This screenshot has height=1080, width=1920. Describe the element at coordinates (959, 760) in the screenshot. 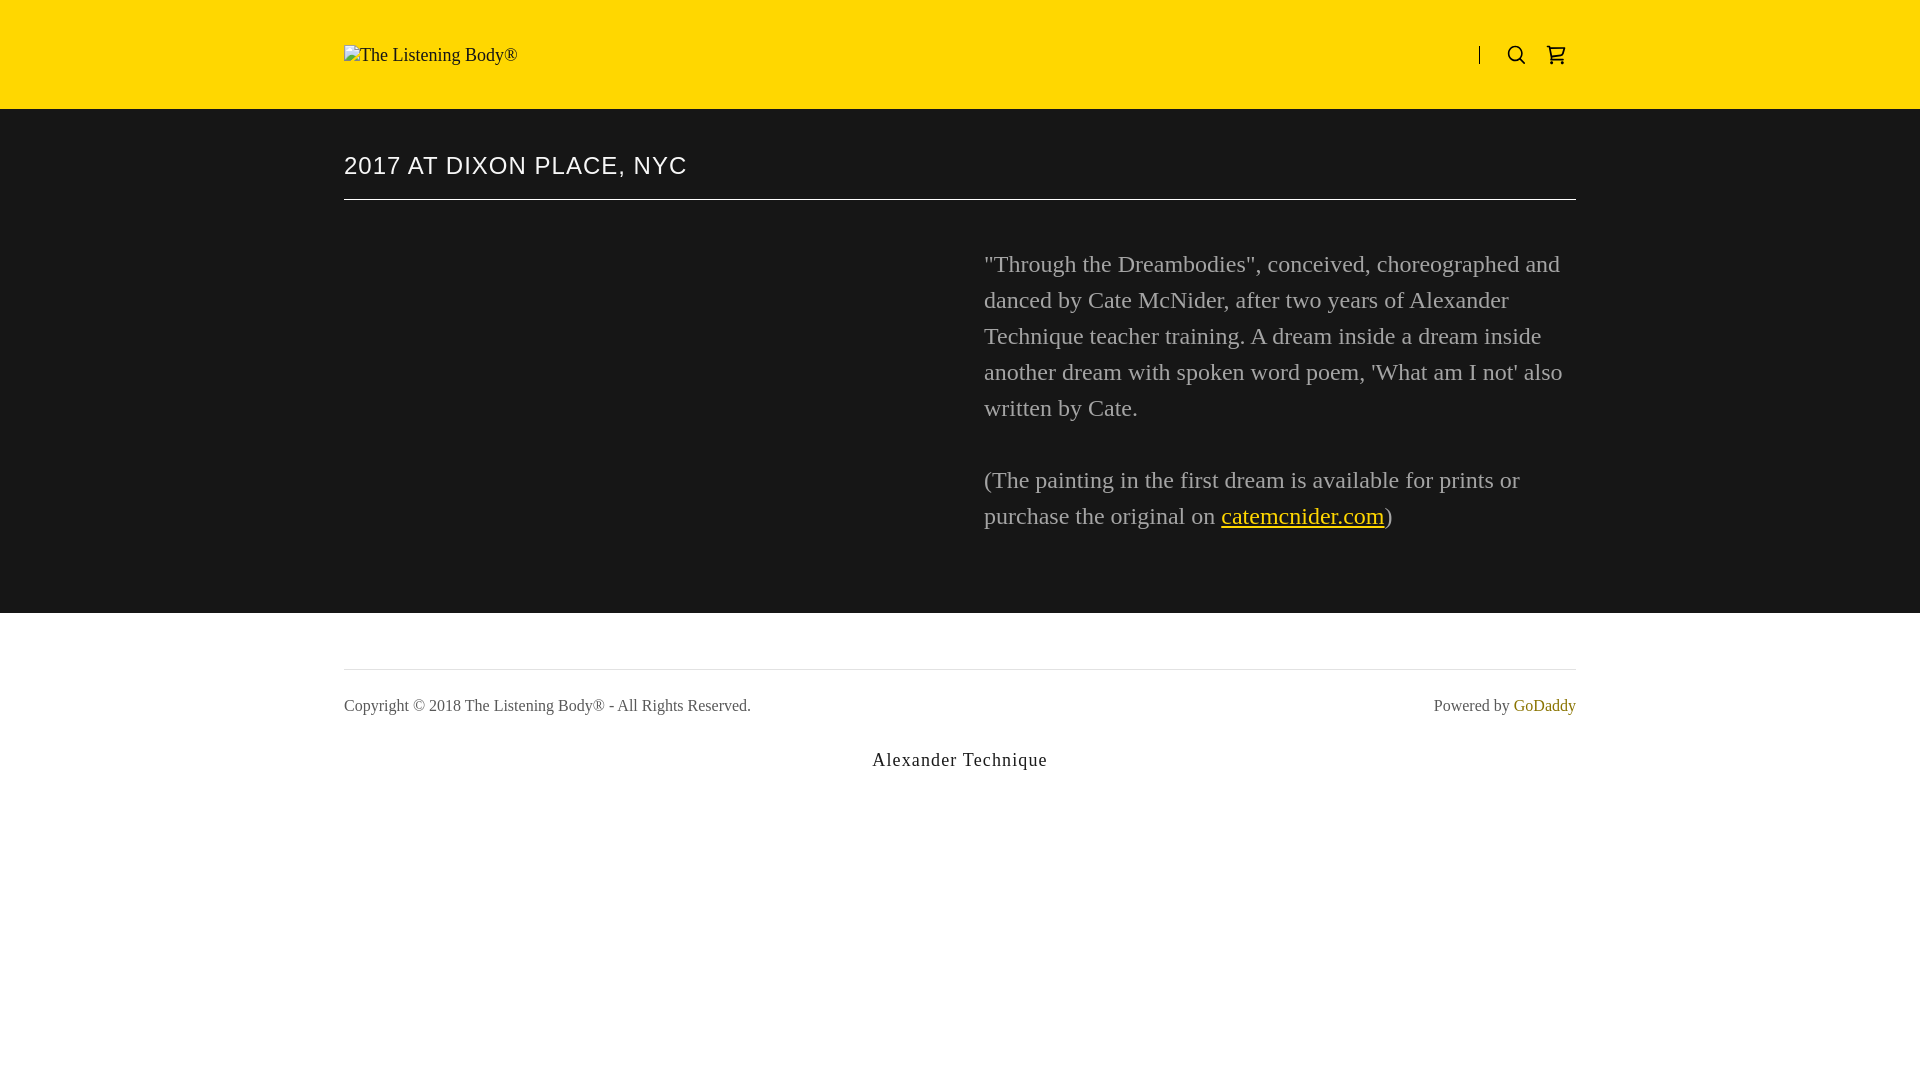

I see `Alexander Technique` at that location.